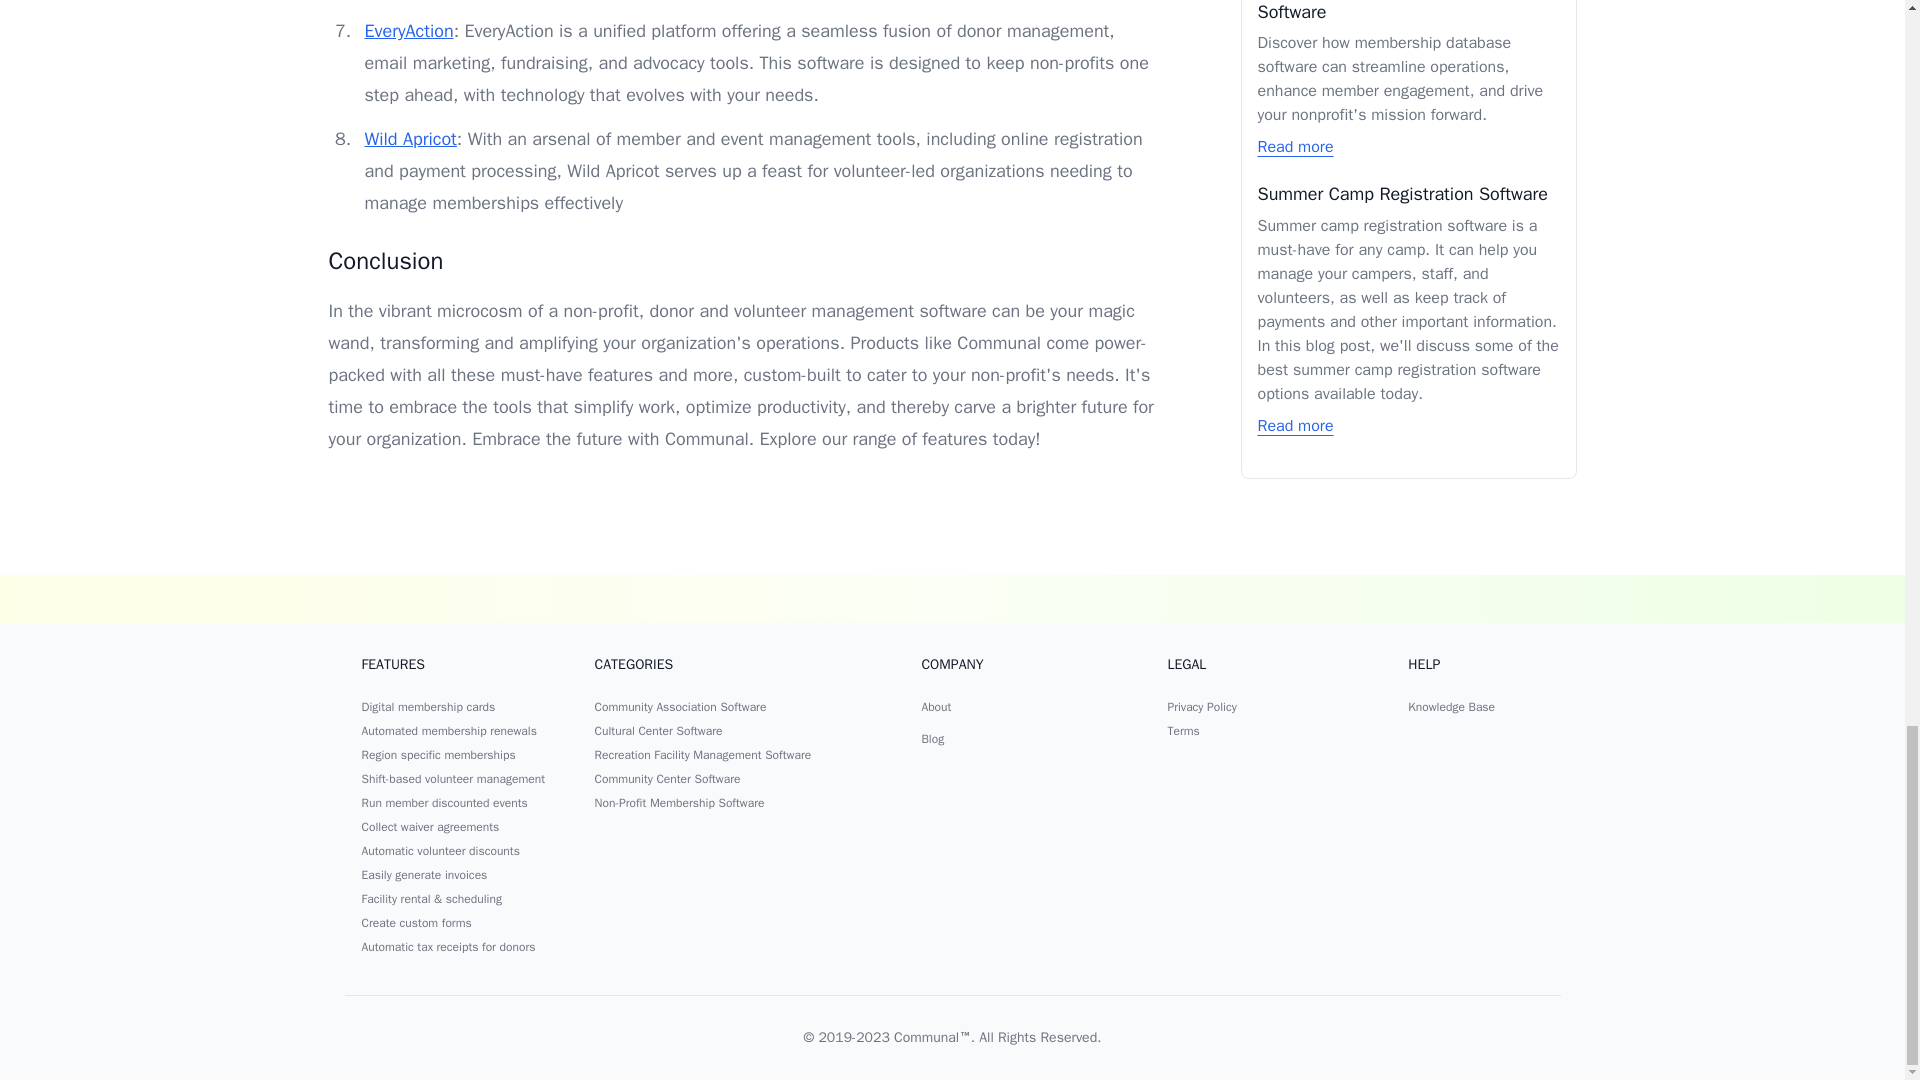 The height and width of the screenshot is (1080, 1920). What do you see at coordinates (448, 946) in the screenshot?
I see `Automatic tax receipts for donors` at bounding box center [448, 946].